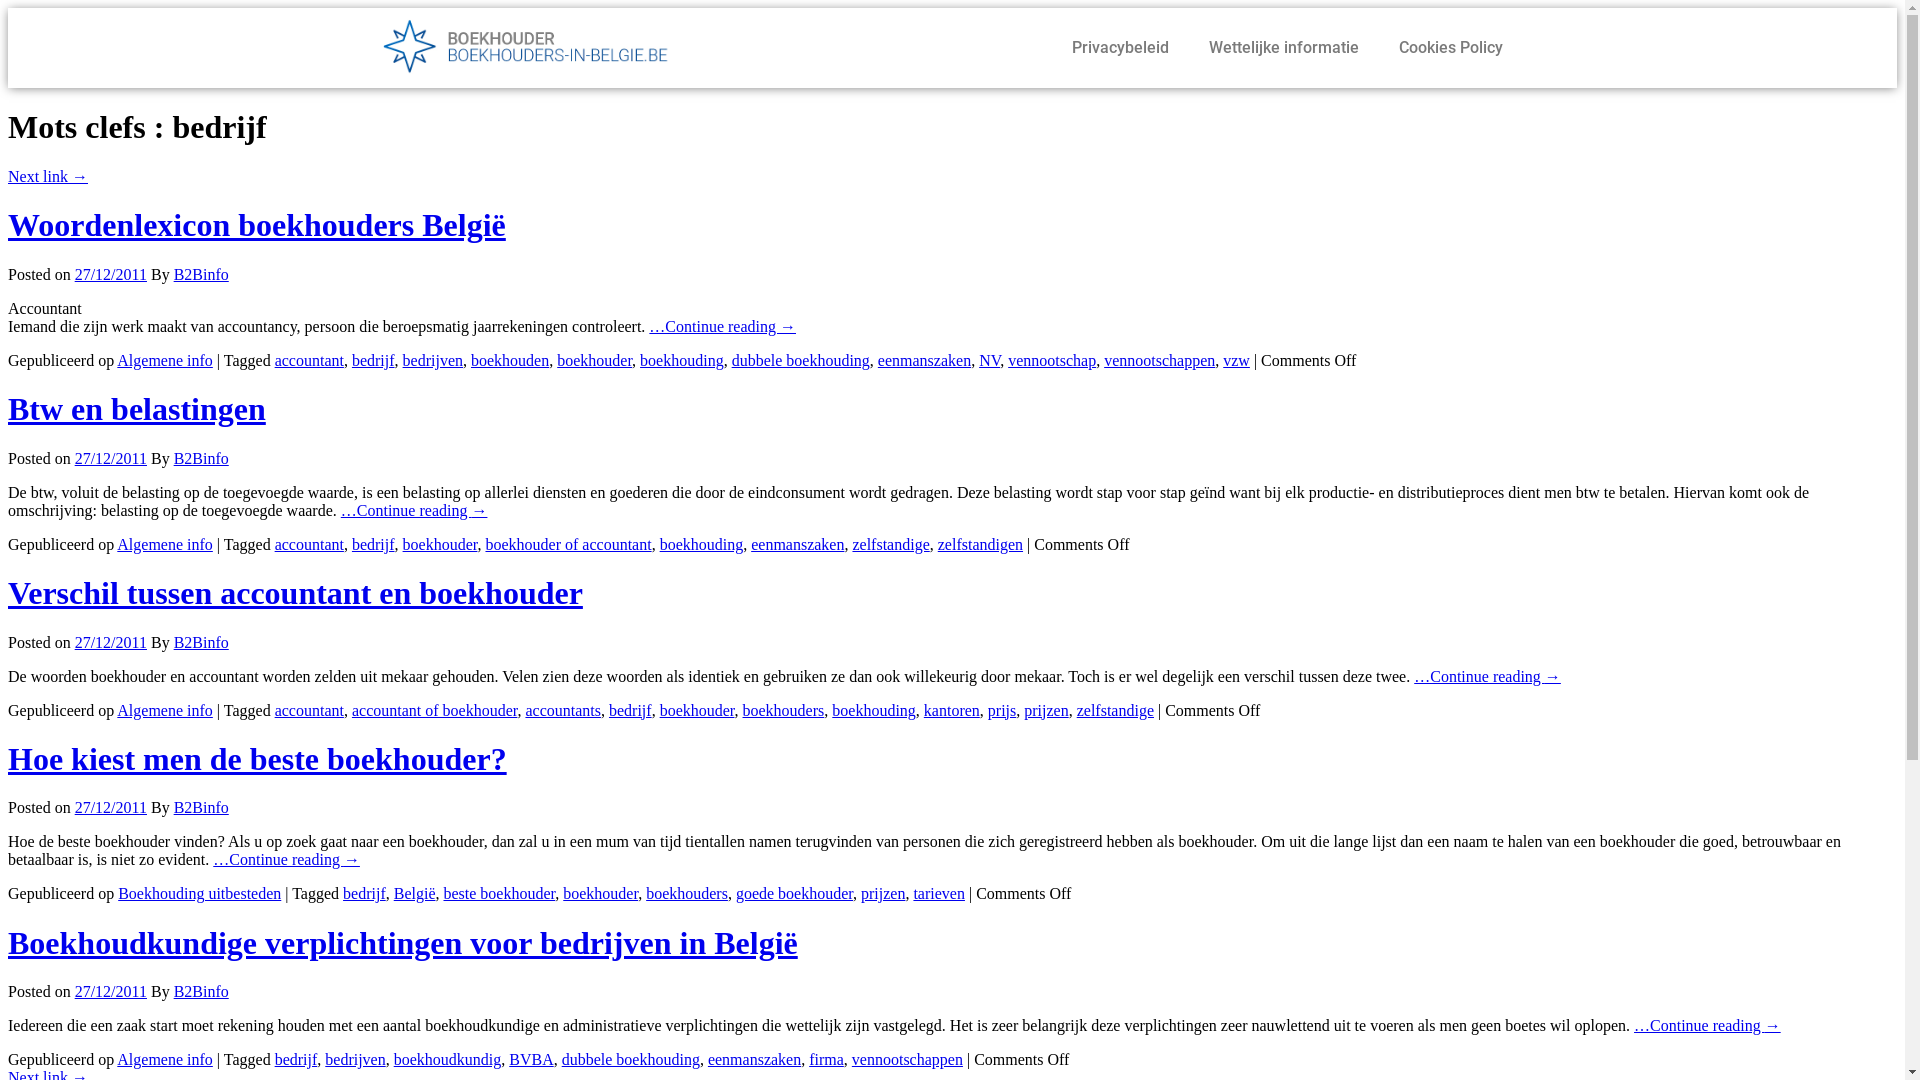 The width and height of the screenshot is (1920, 1080). I want to click on boekhouding, so click(682, 360).